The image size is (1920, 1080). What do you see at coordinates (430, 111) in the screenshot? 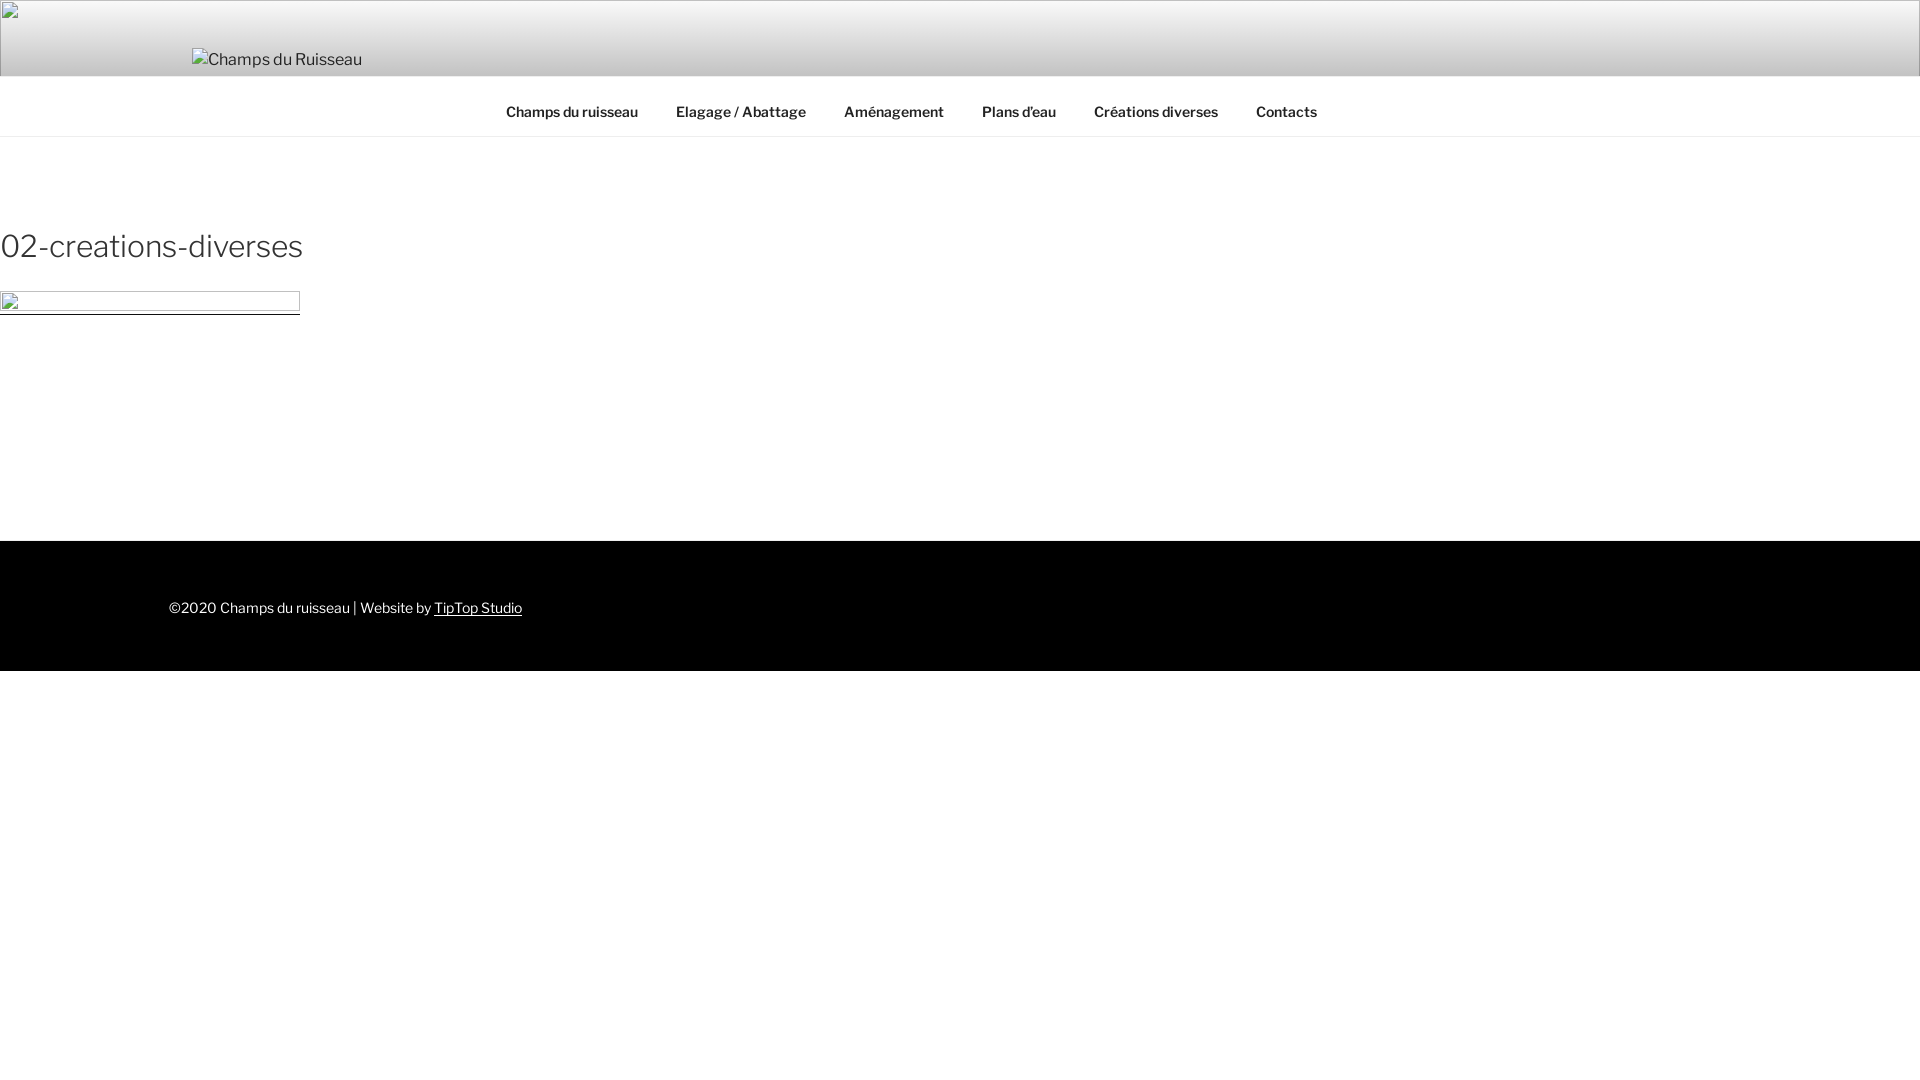
I see `CHAMPS DU RUISSEAU` at bounding box center [430, 111].